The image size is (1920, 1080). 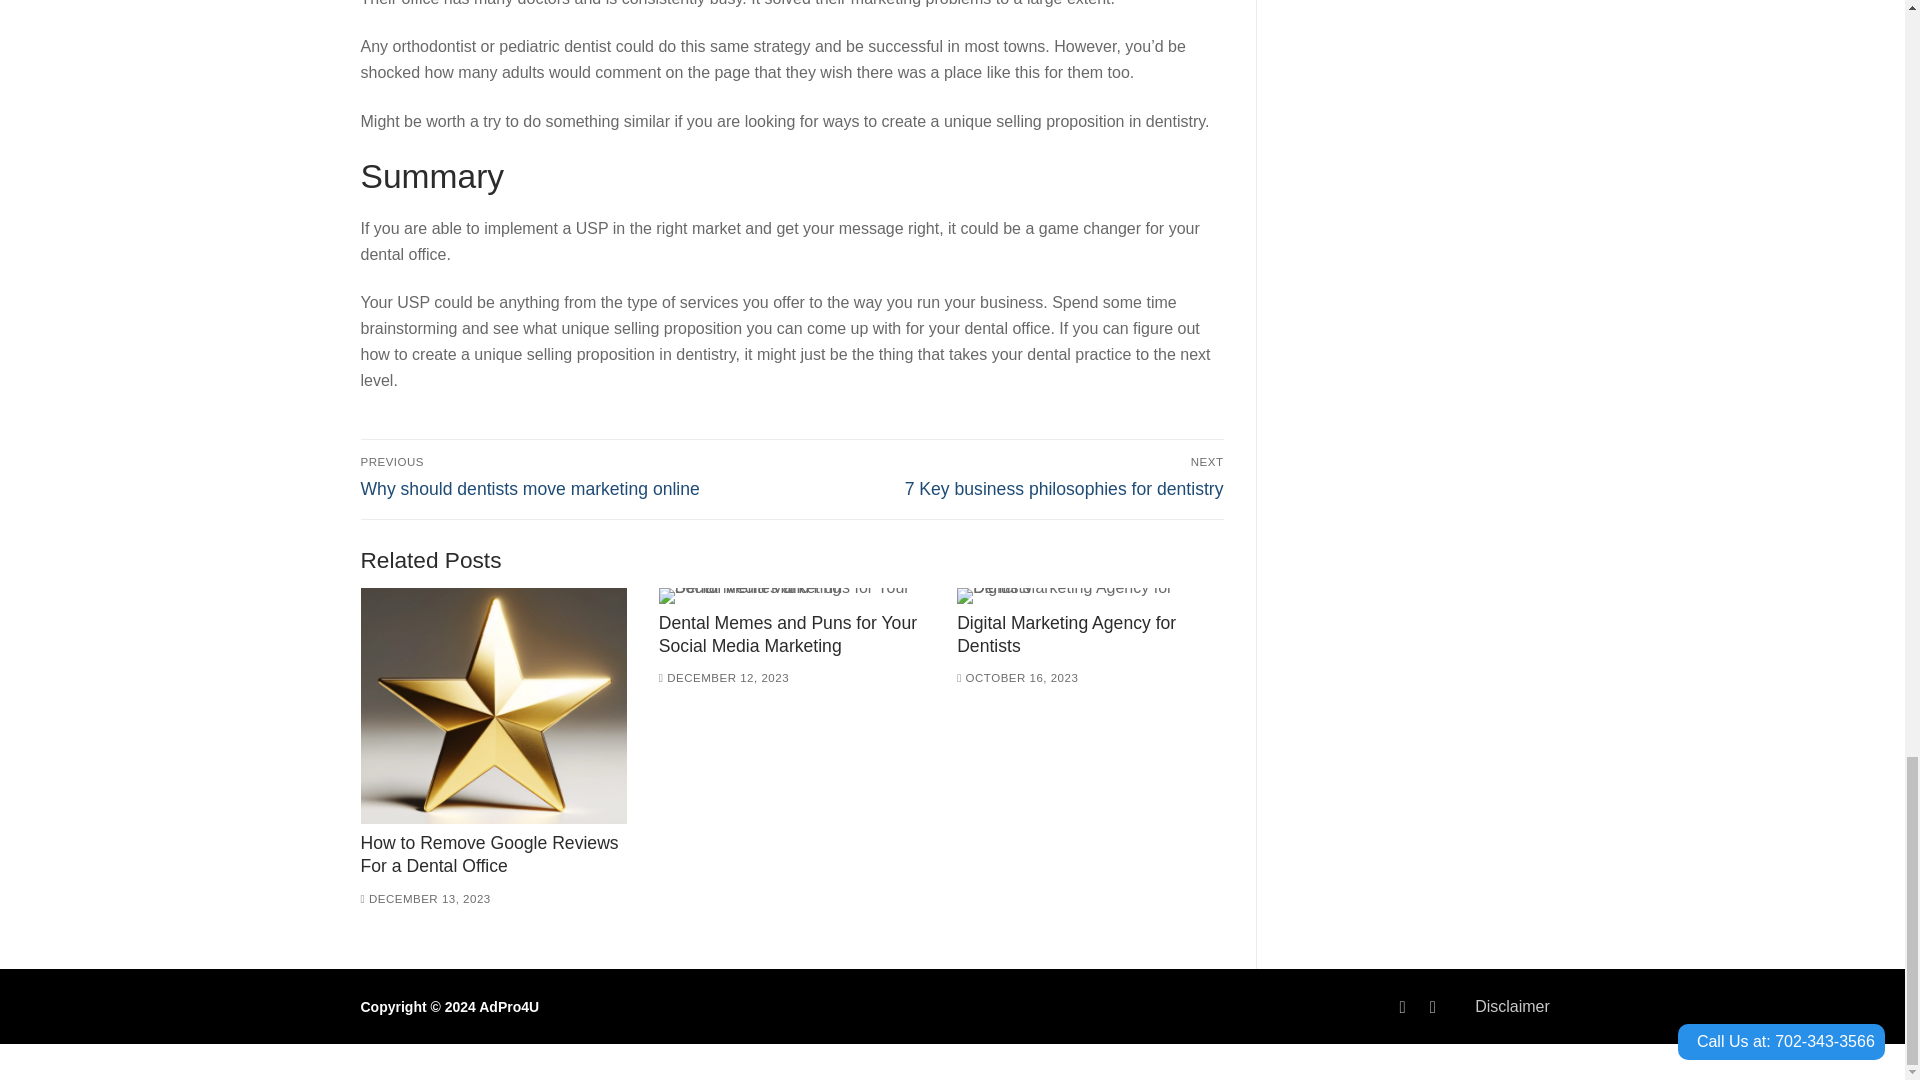 What do you see at coordinates (489, 854) in the screenshot?
I see `How to Remove Google Reviews For a Dental Office` at bounding box center [489, 854].